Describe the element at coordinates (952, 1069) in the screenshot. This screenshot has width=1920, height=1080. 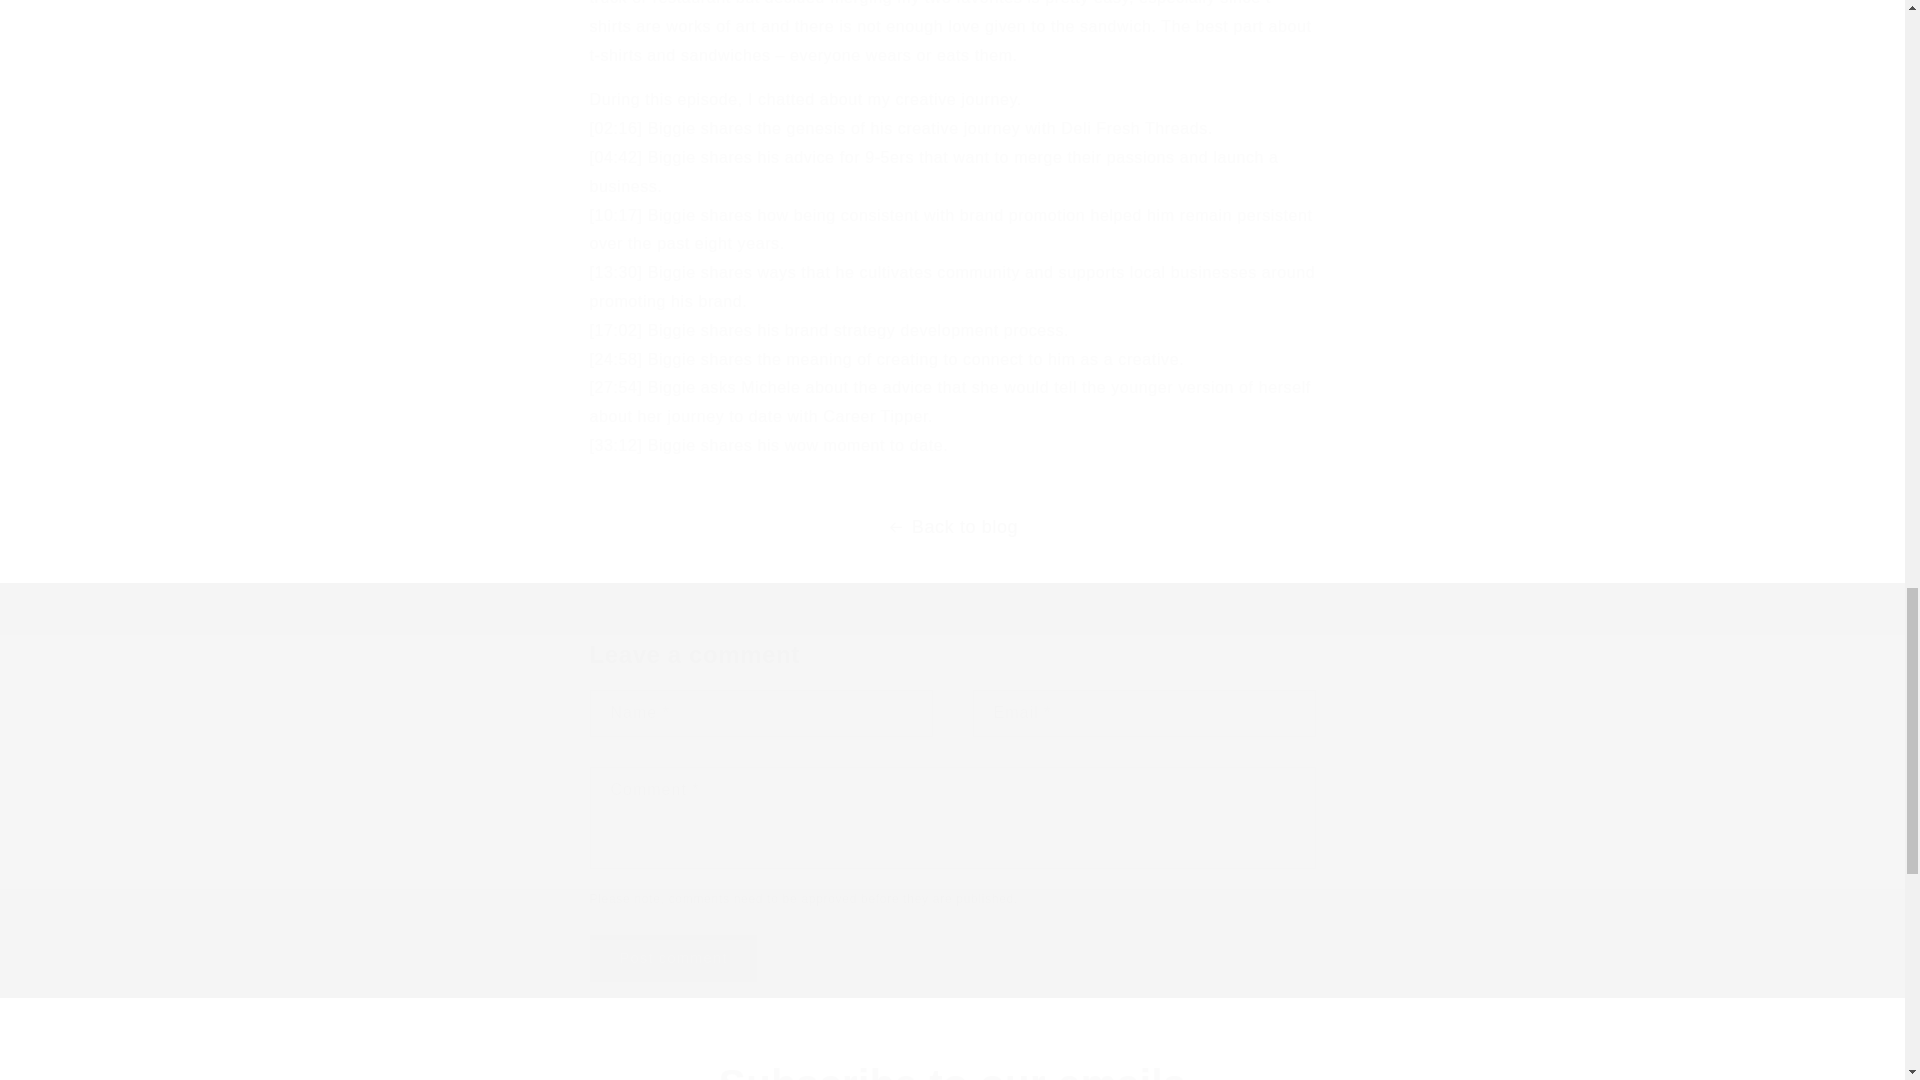
I see `Subscribe to our emails` at that location.